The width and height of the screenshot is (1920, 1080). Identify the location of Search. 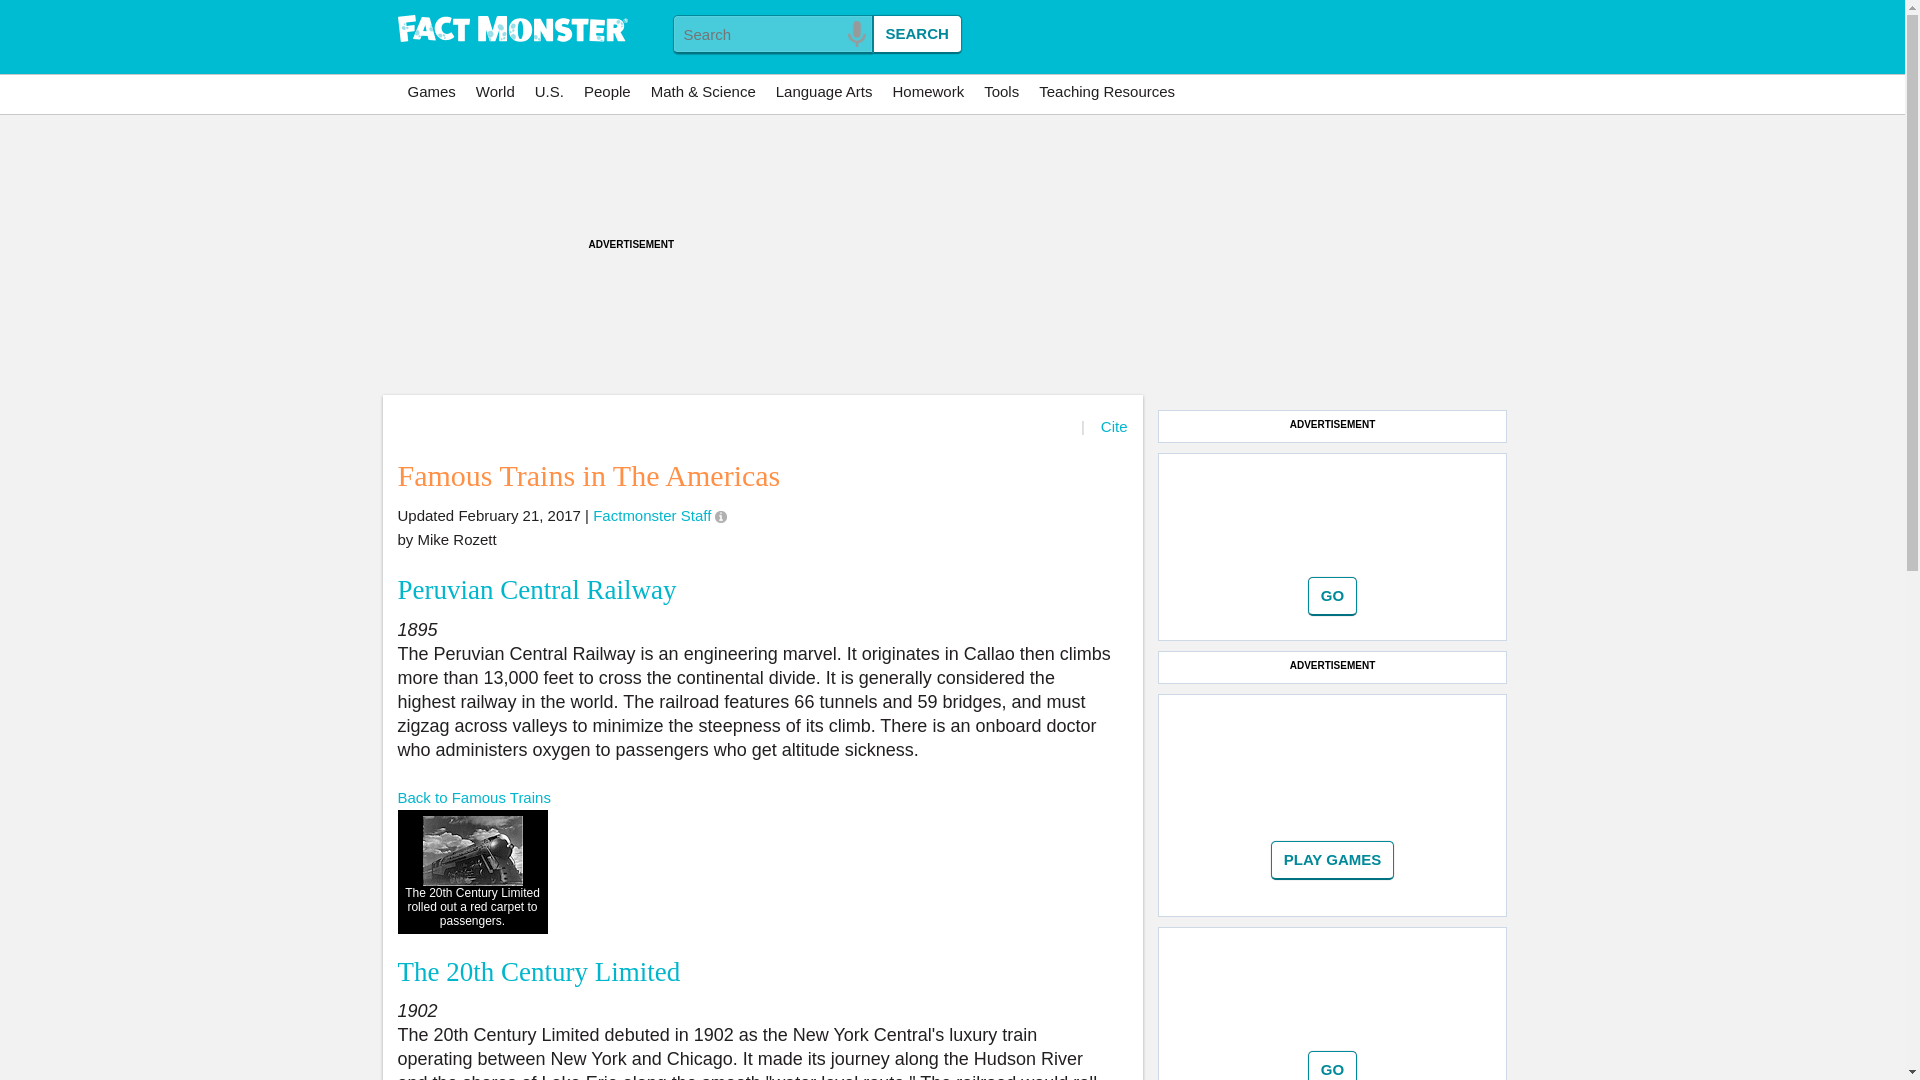
(916, 34).